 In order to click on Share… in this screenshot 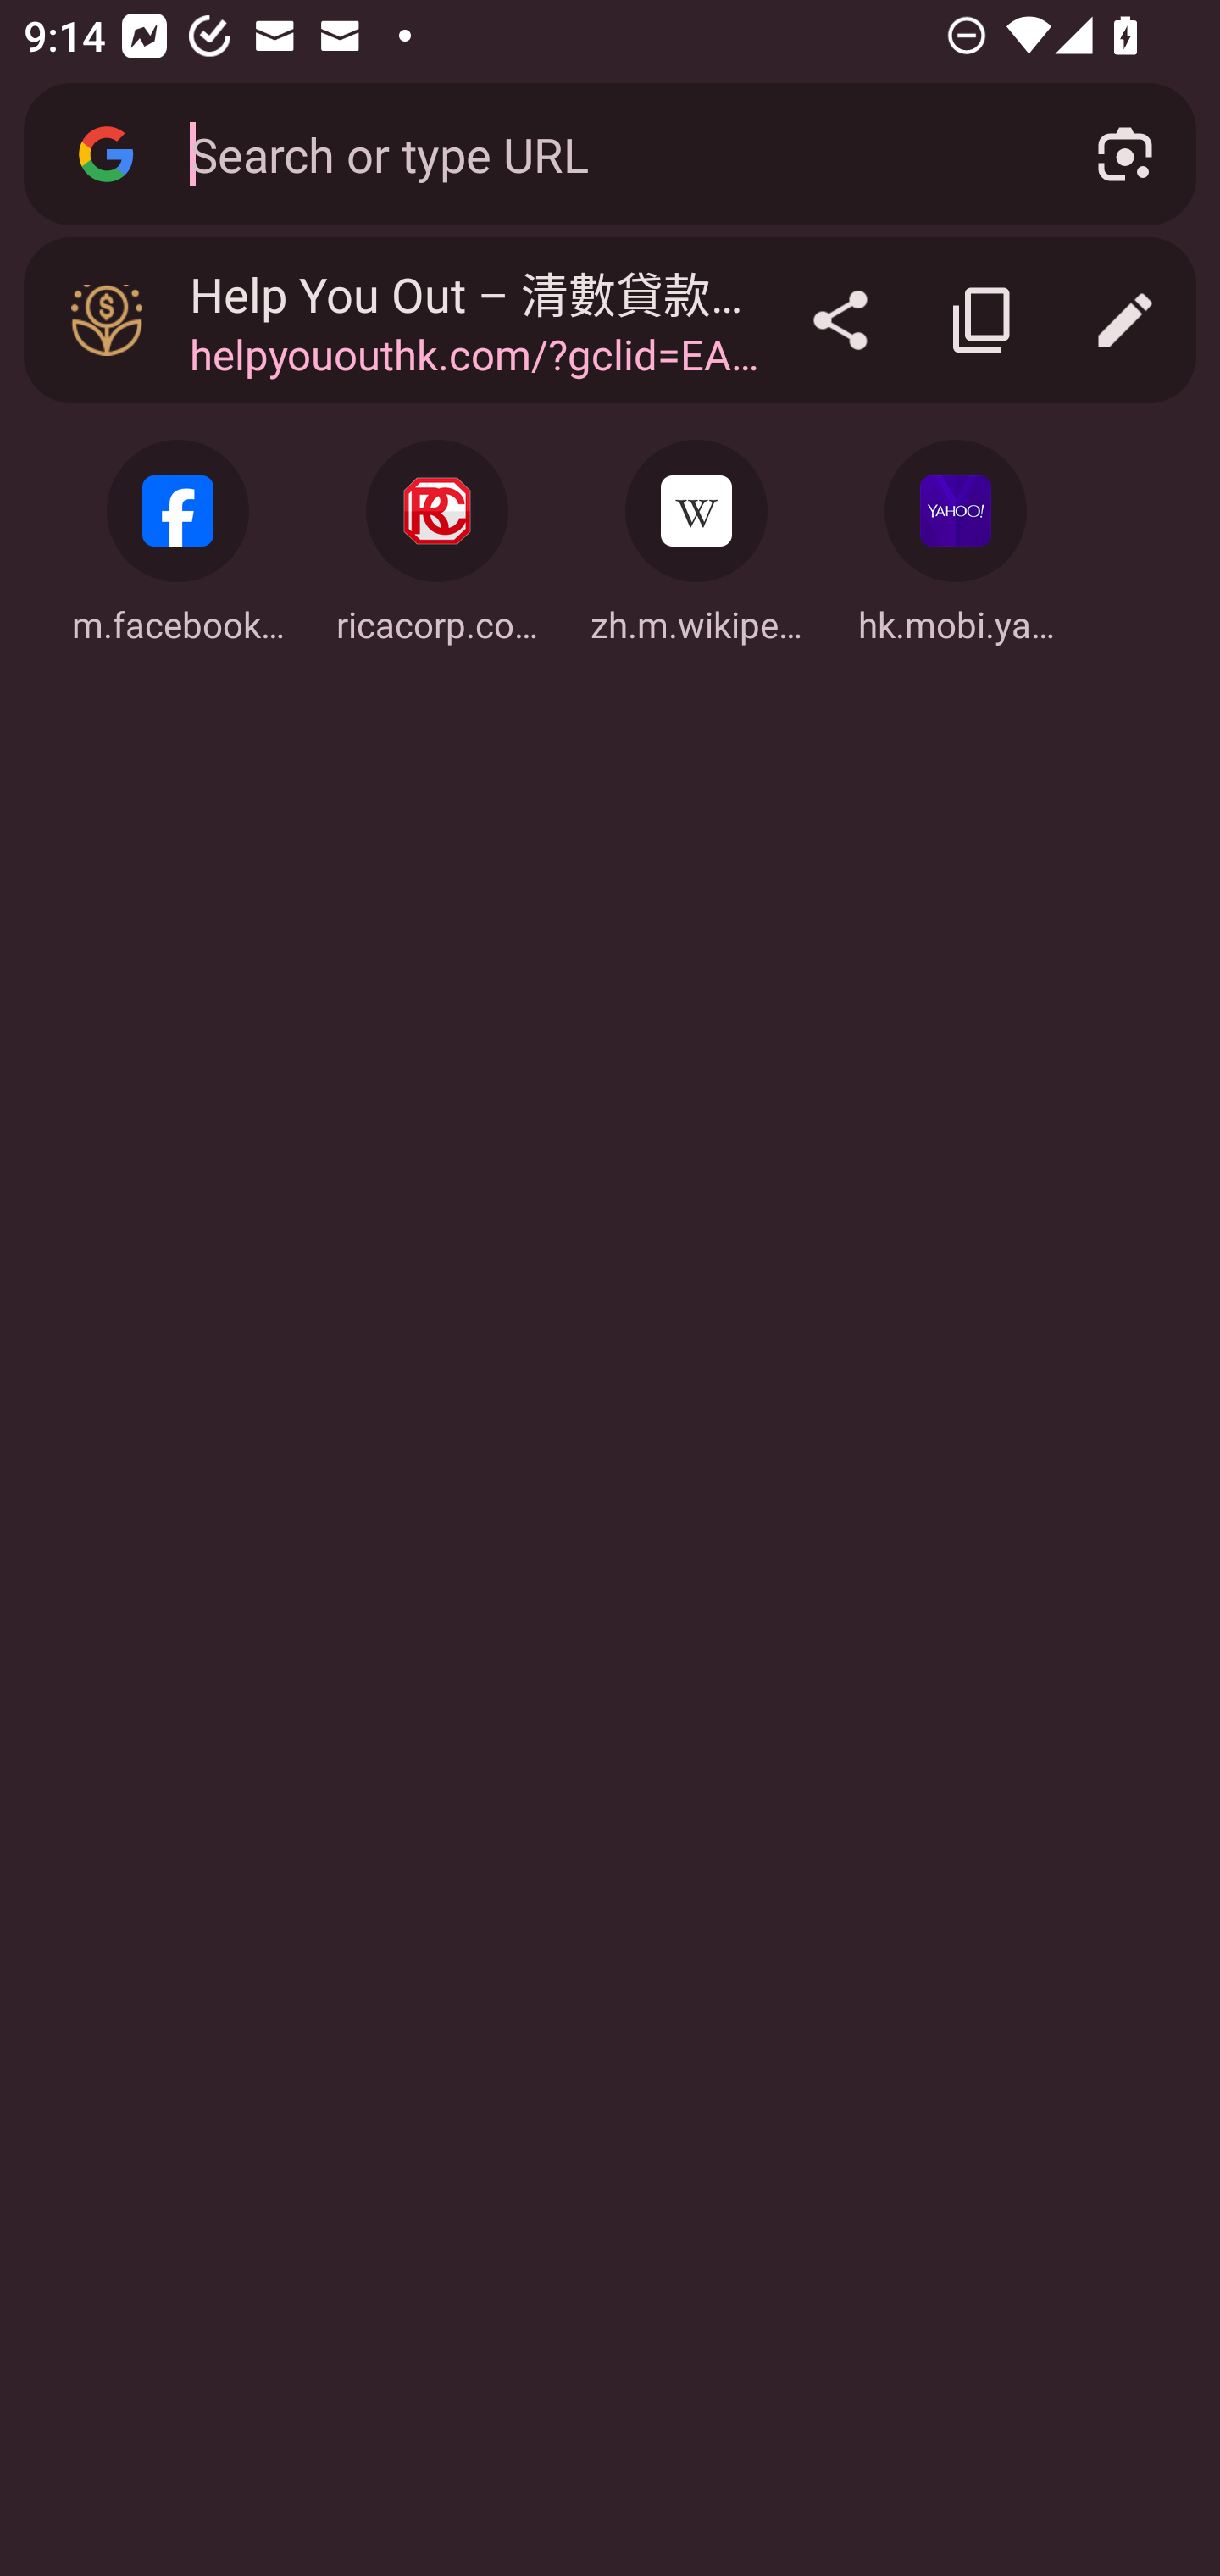, I will do `click(840, 320)`.